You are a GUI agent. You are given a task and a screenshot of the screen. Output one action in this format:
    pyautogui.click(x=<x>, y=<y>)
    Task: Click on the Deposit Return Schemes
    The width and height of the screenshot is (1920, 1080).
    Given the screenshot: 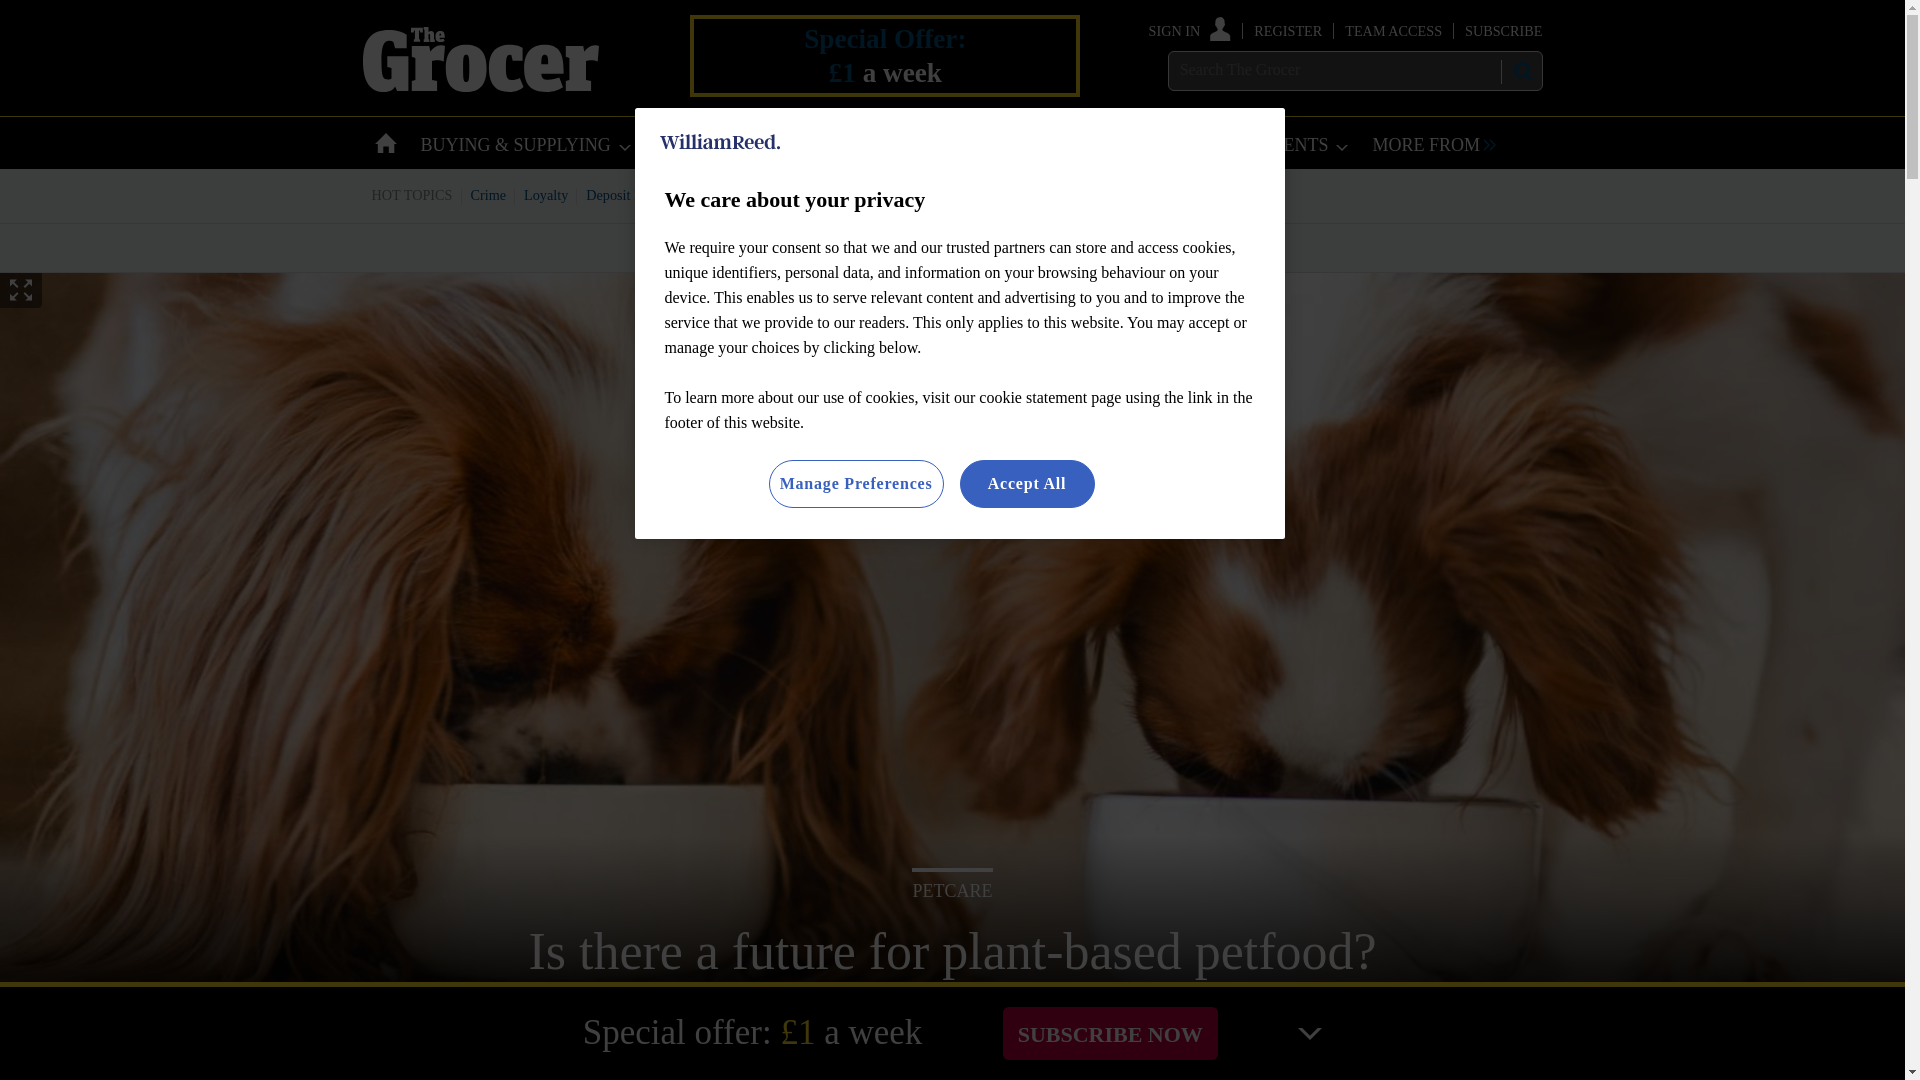 What is the action you would take?
    pyautogui.click(x=656, y=194)
    